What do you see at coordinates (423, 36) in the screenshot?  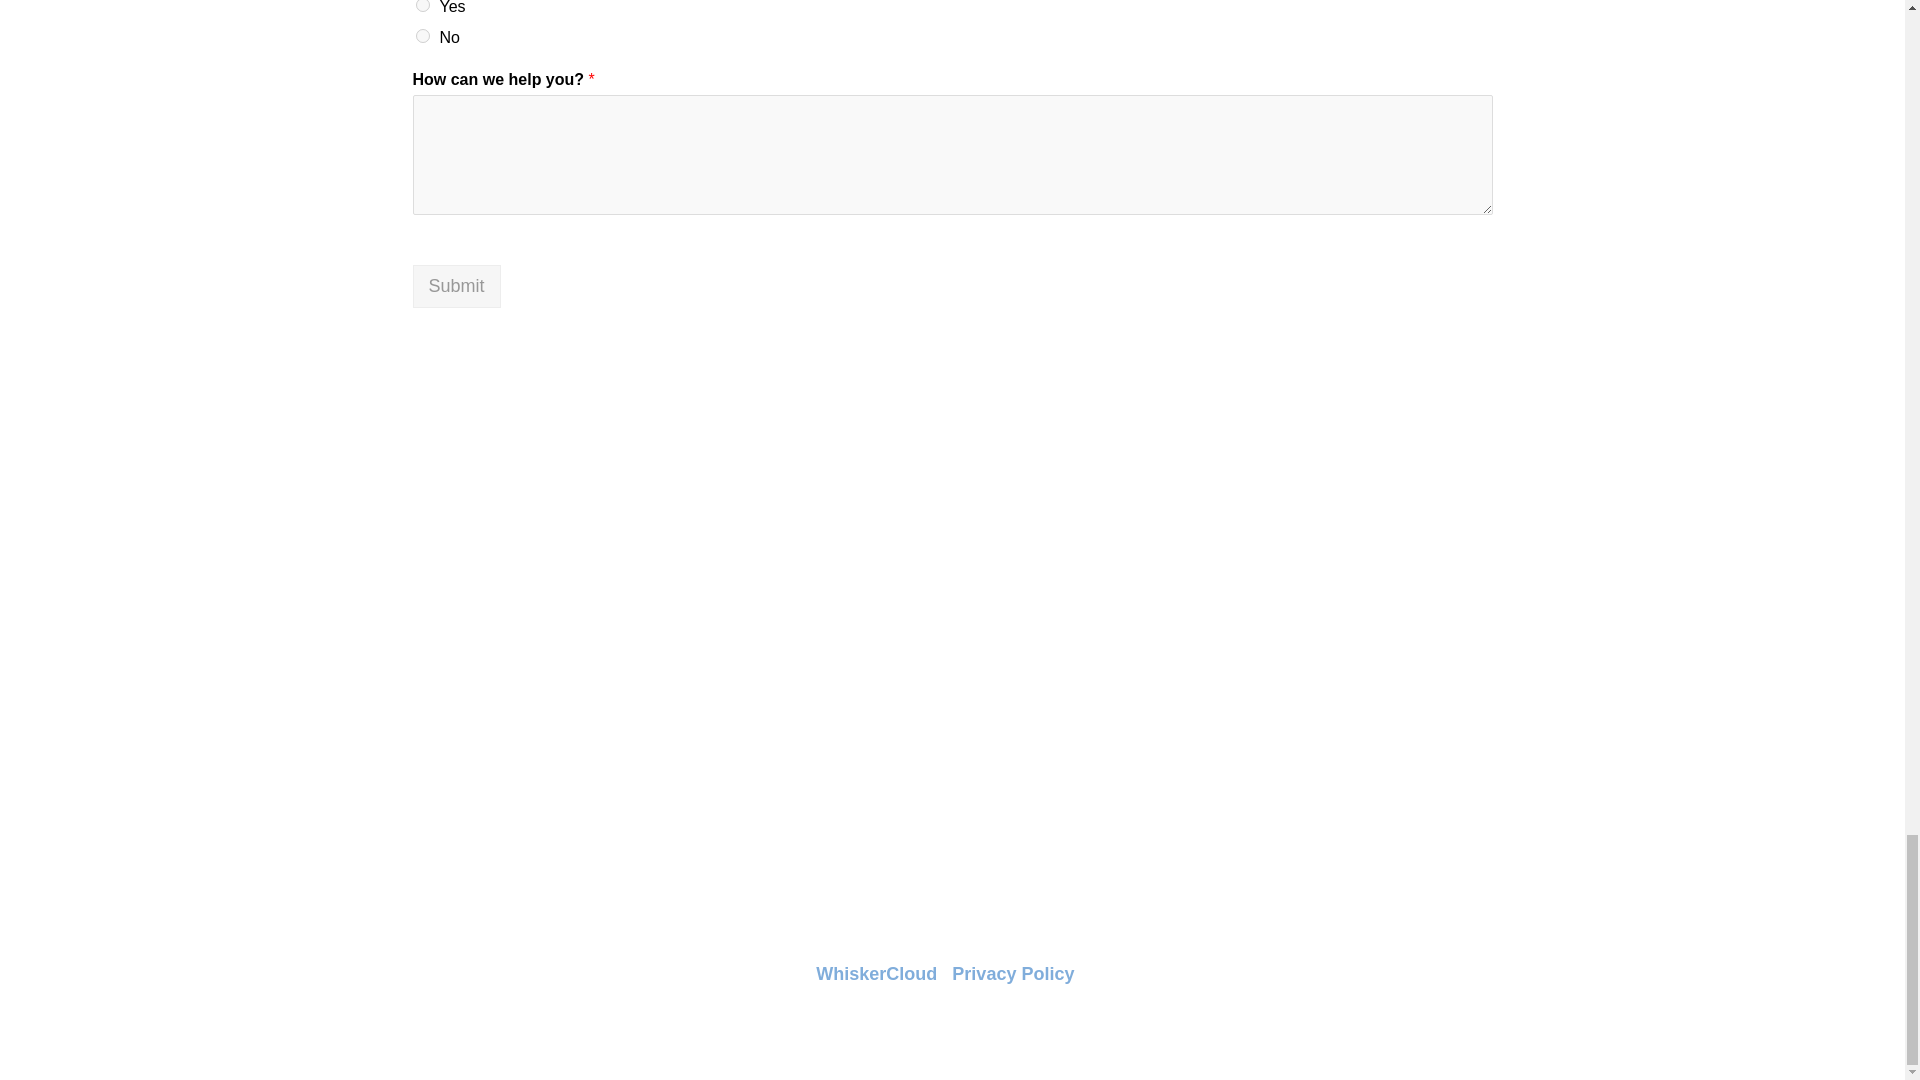 I see `No` at bounding box center [423, 36].